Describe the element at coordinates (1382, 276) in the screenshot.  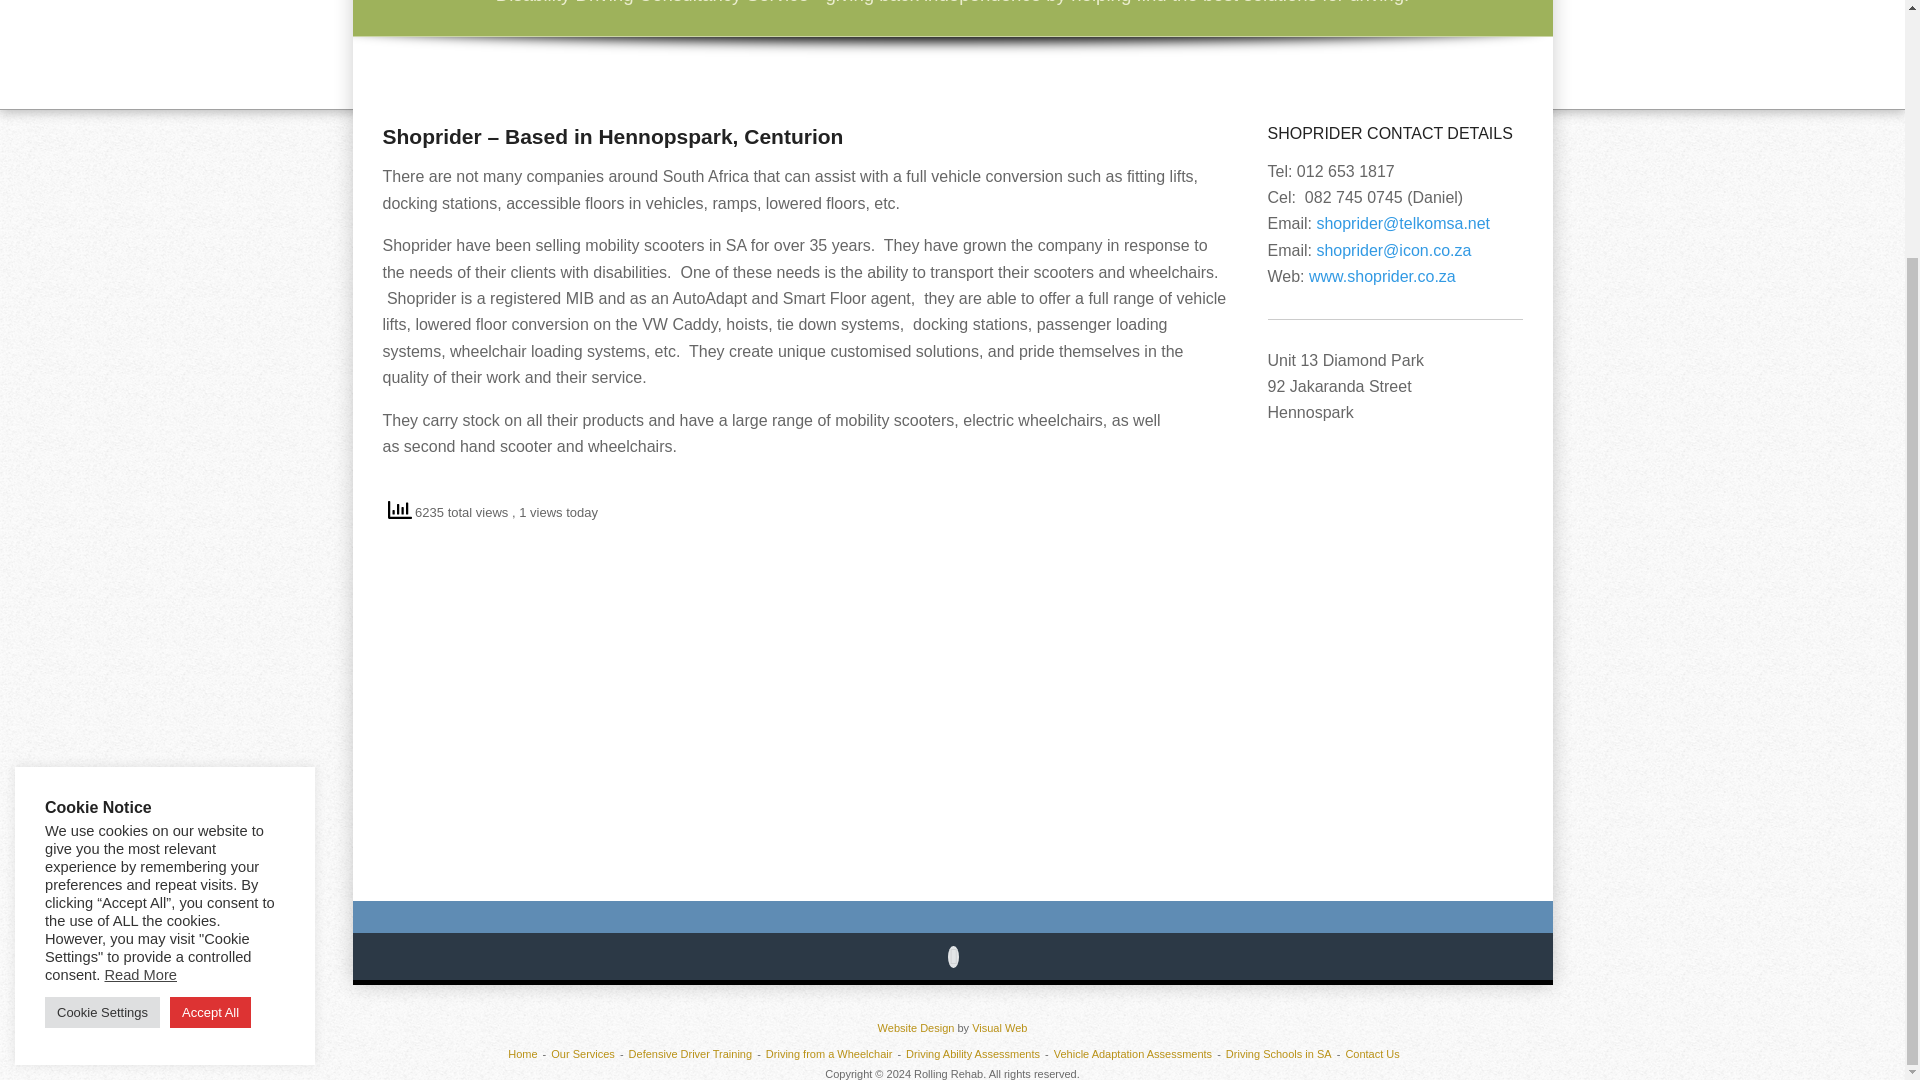
I see `www.shoprider.co.za` at that location.